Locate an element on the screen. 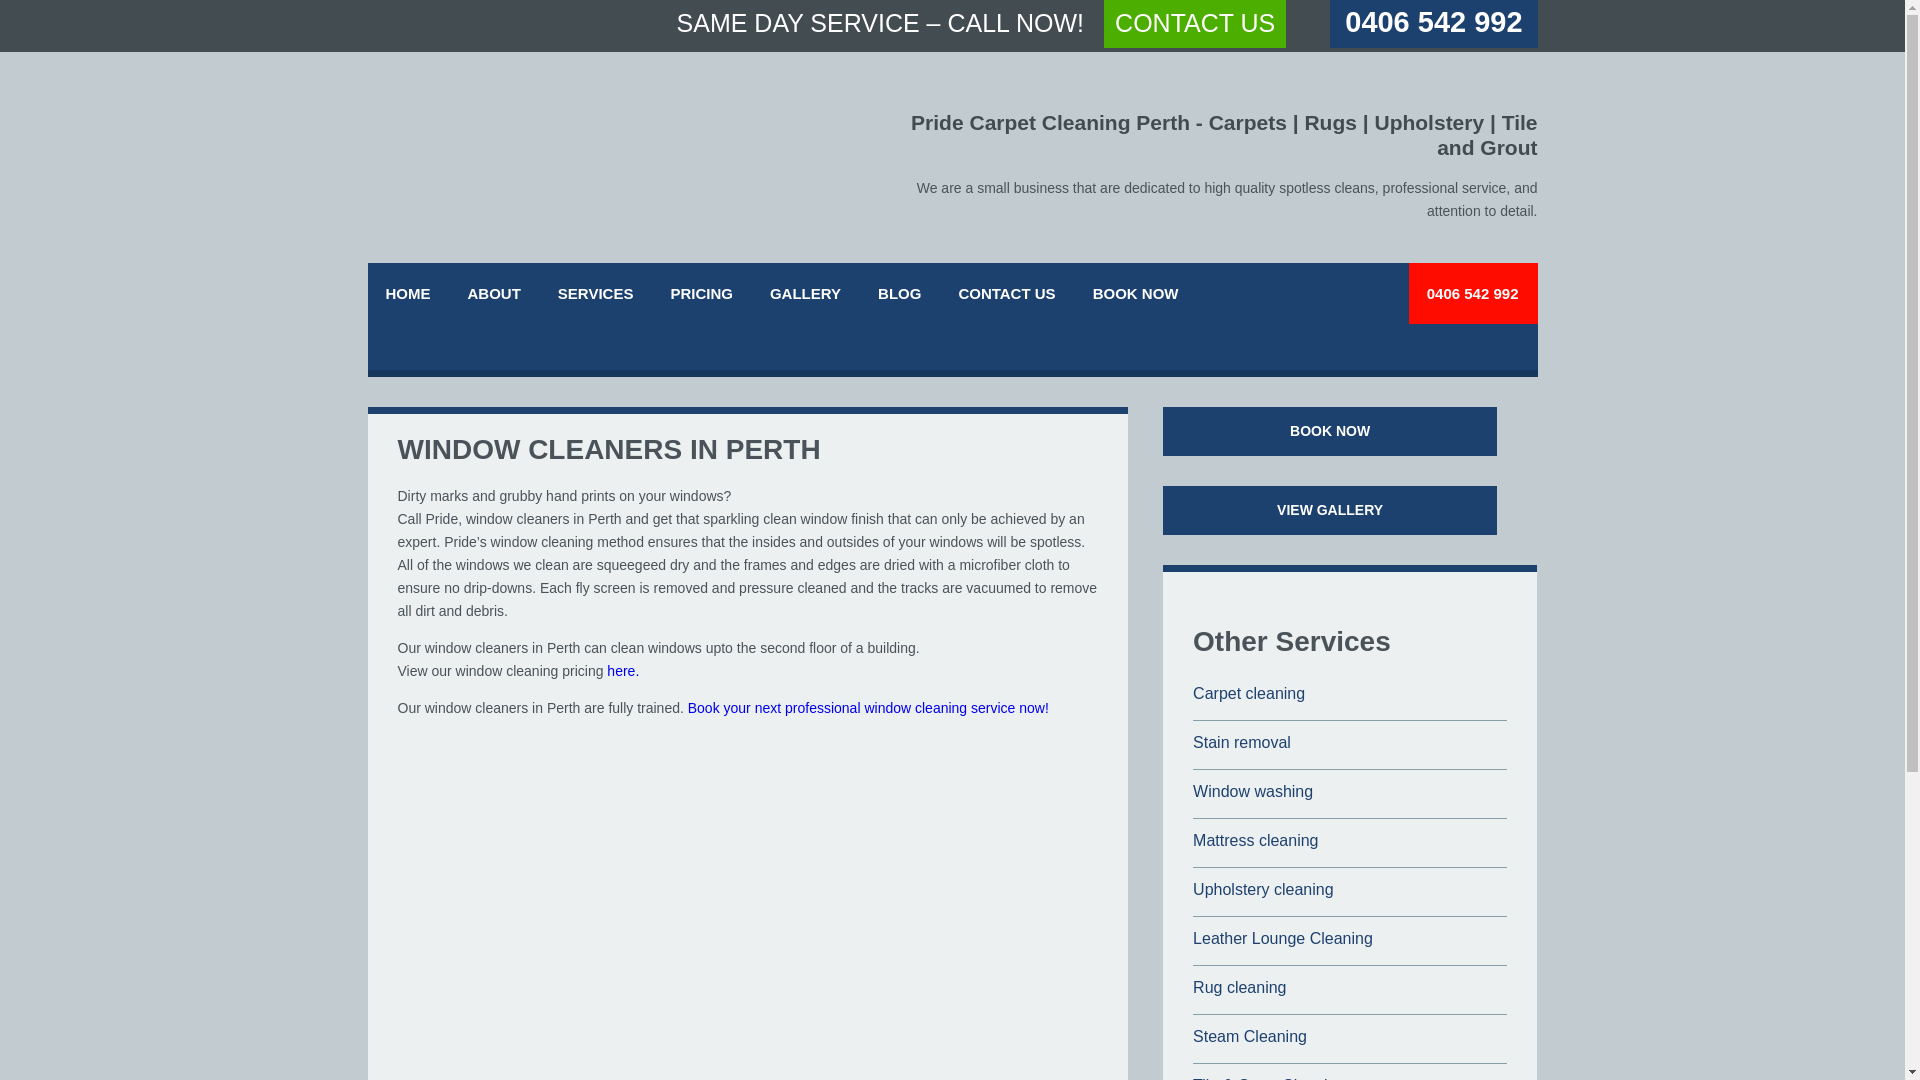 Image resolution: width=1920 pixels, height=1080 pixels. Carpets is located at coordinates (1248, 122).